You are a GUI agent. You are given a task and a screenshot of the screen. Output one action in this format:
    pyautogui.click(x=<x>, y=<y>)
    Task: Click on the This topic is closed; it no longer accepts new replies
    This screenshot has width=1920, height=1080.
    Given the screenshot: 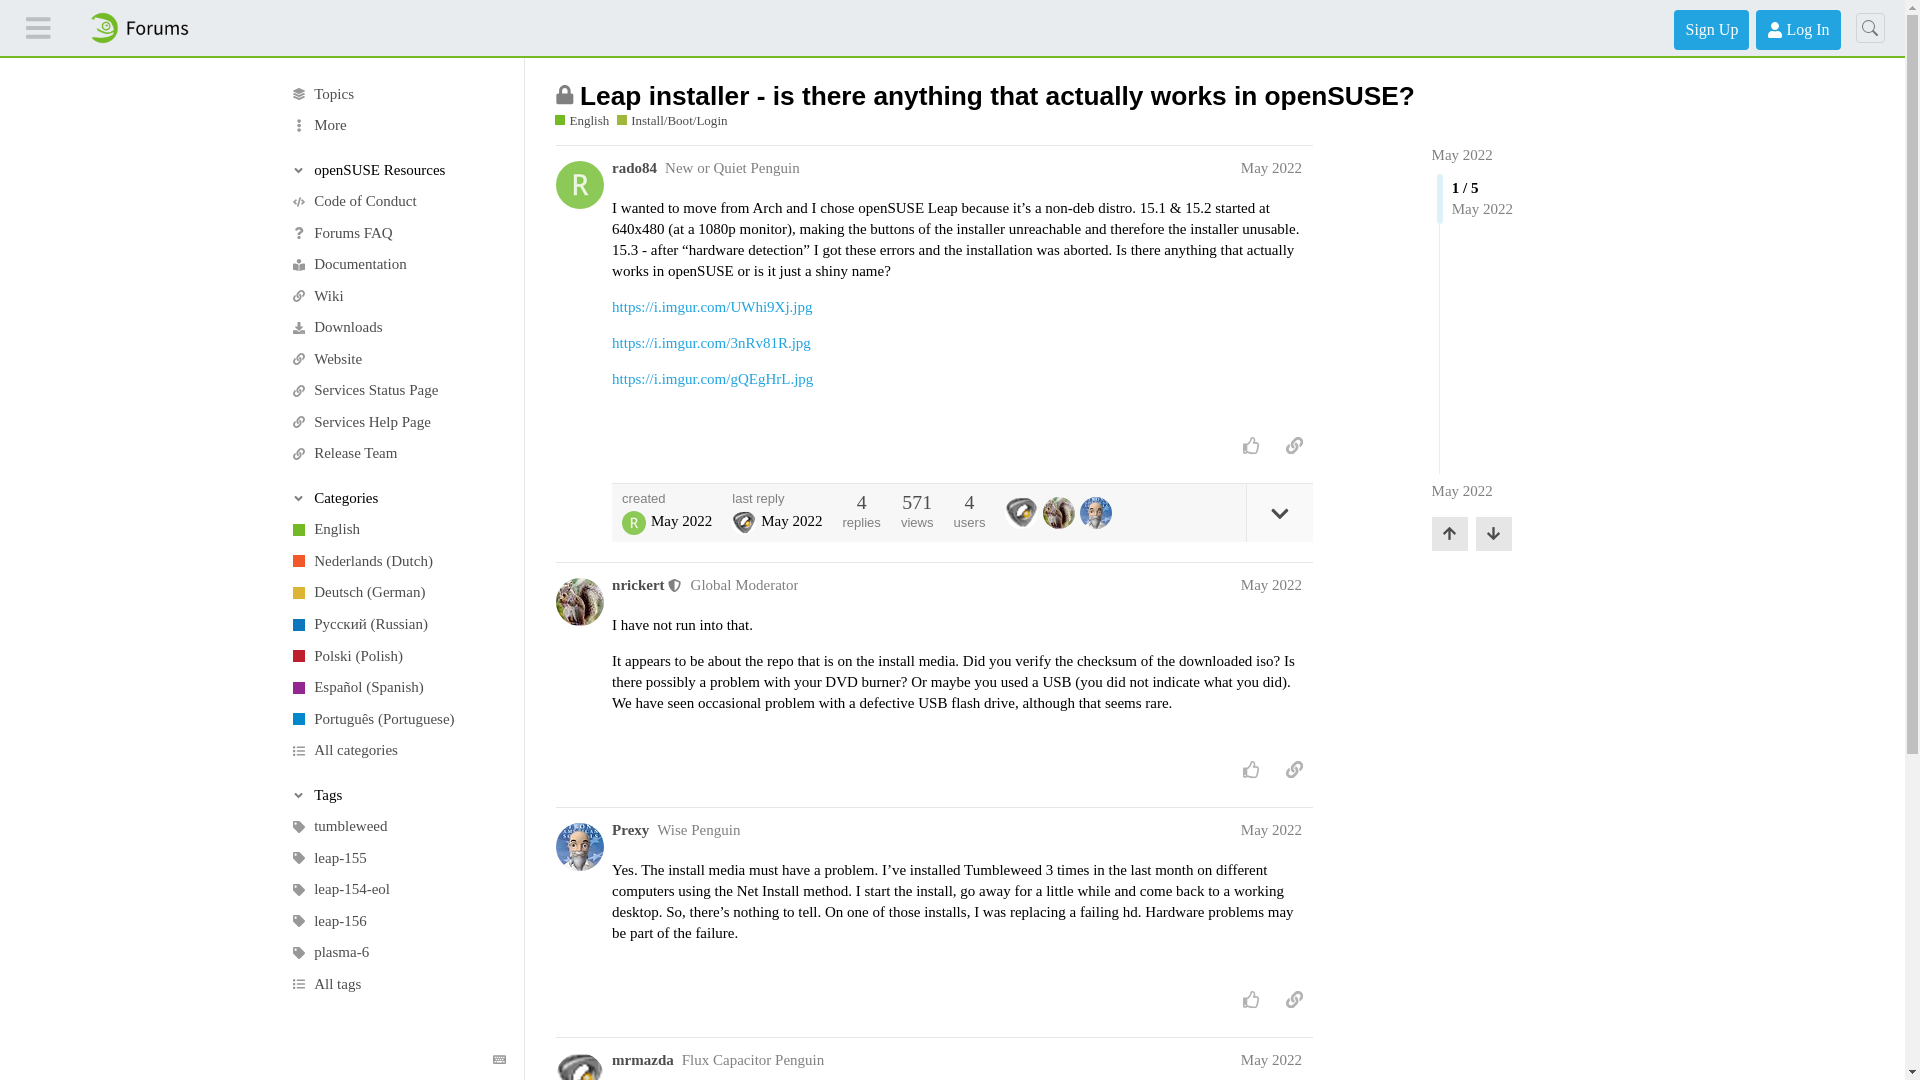 What is the action you would take?
    pyautogui.click(x=564, y=94)
    